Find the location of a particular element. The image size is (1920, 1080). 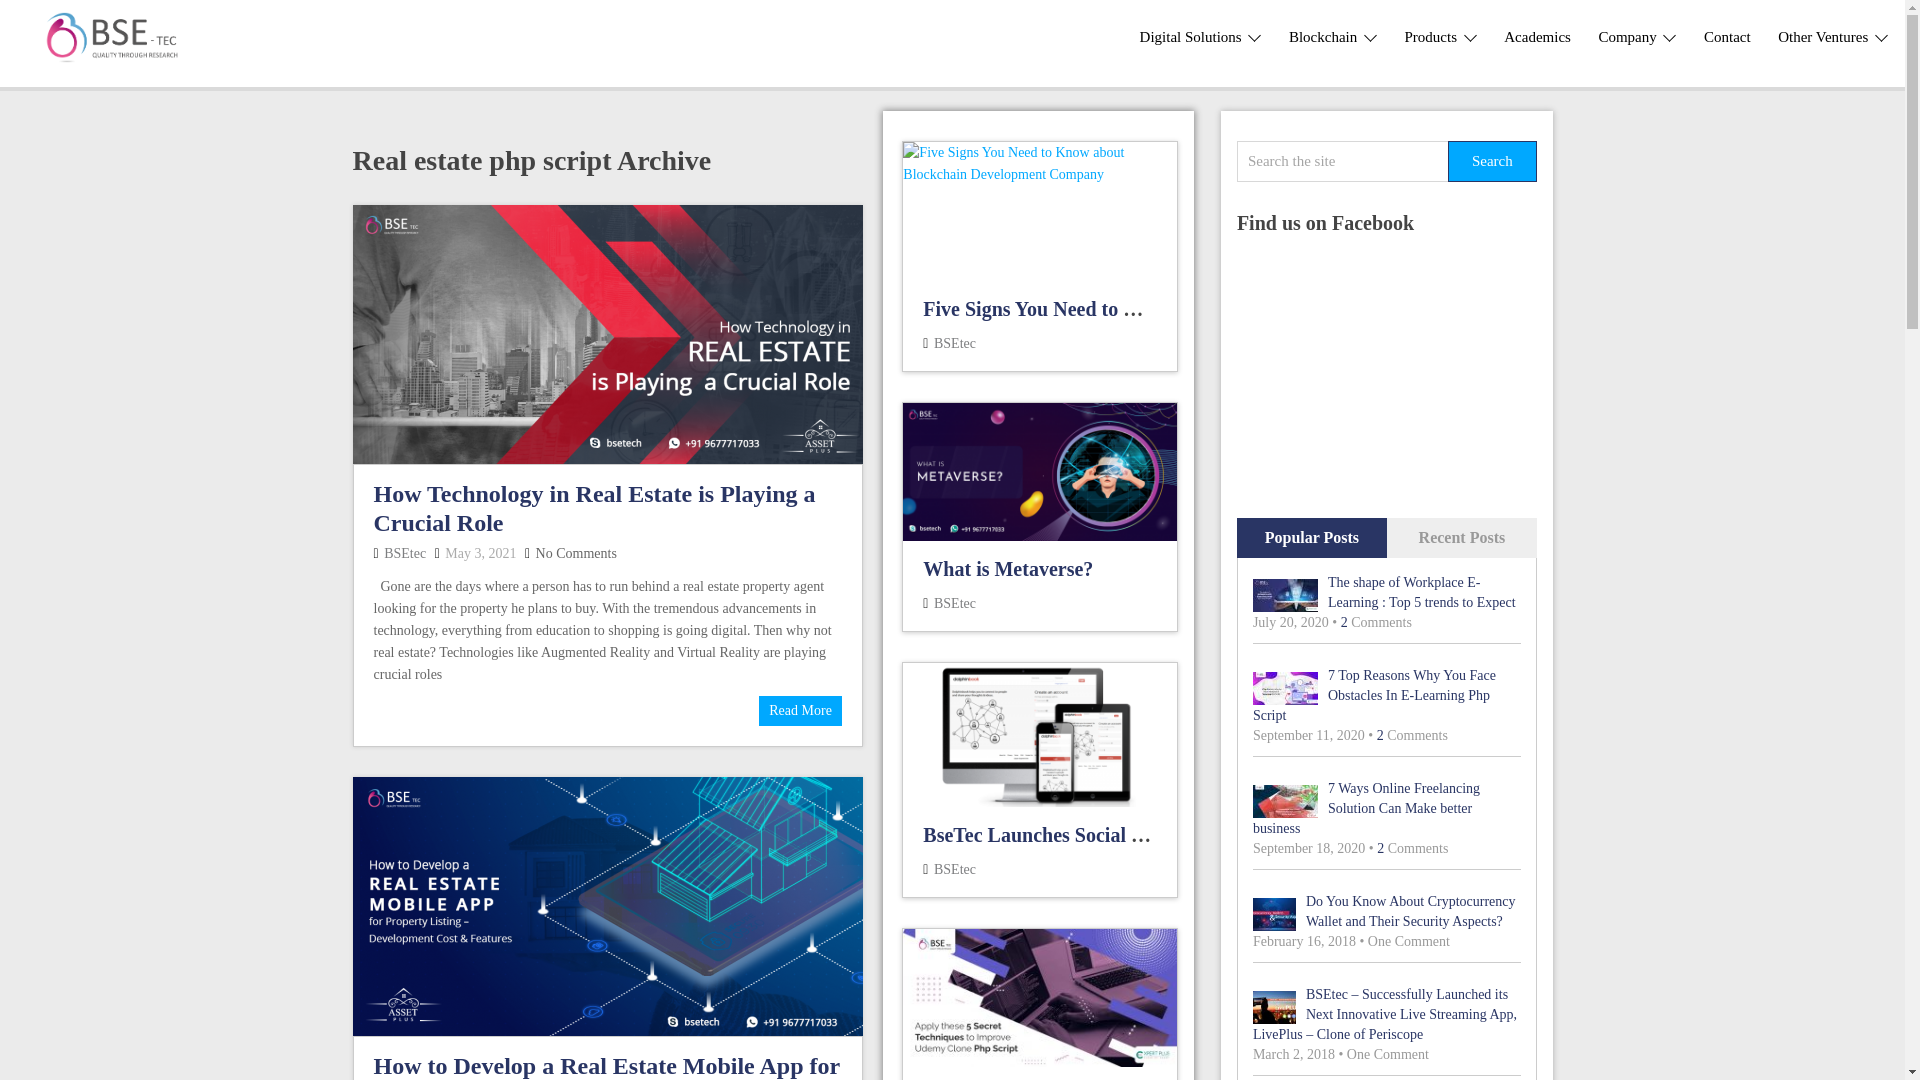

Search the site is located at coordinates (1342, 162).